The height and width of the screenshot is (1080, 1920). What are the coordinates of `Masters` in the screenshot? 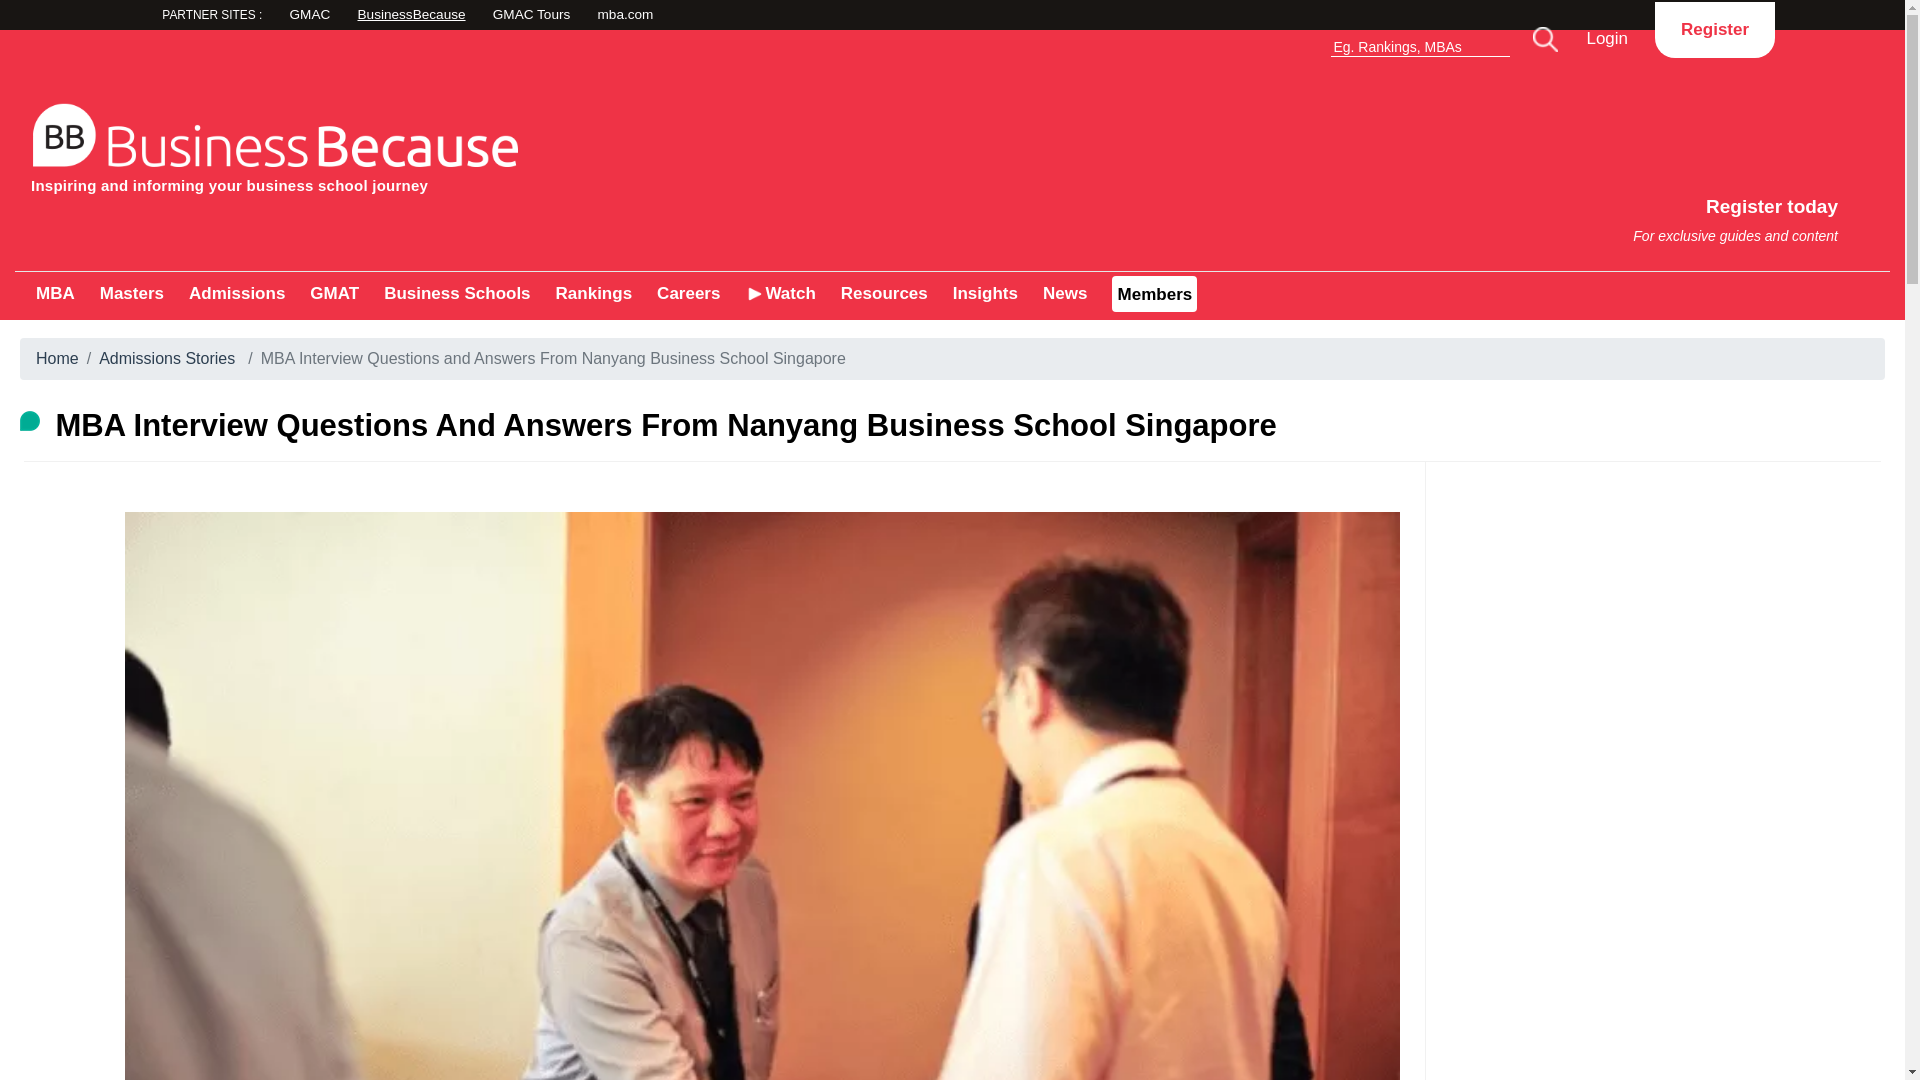 It's located at (131, 294).